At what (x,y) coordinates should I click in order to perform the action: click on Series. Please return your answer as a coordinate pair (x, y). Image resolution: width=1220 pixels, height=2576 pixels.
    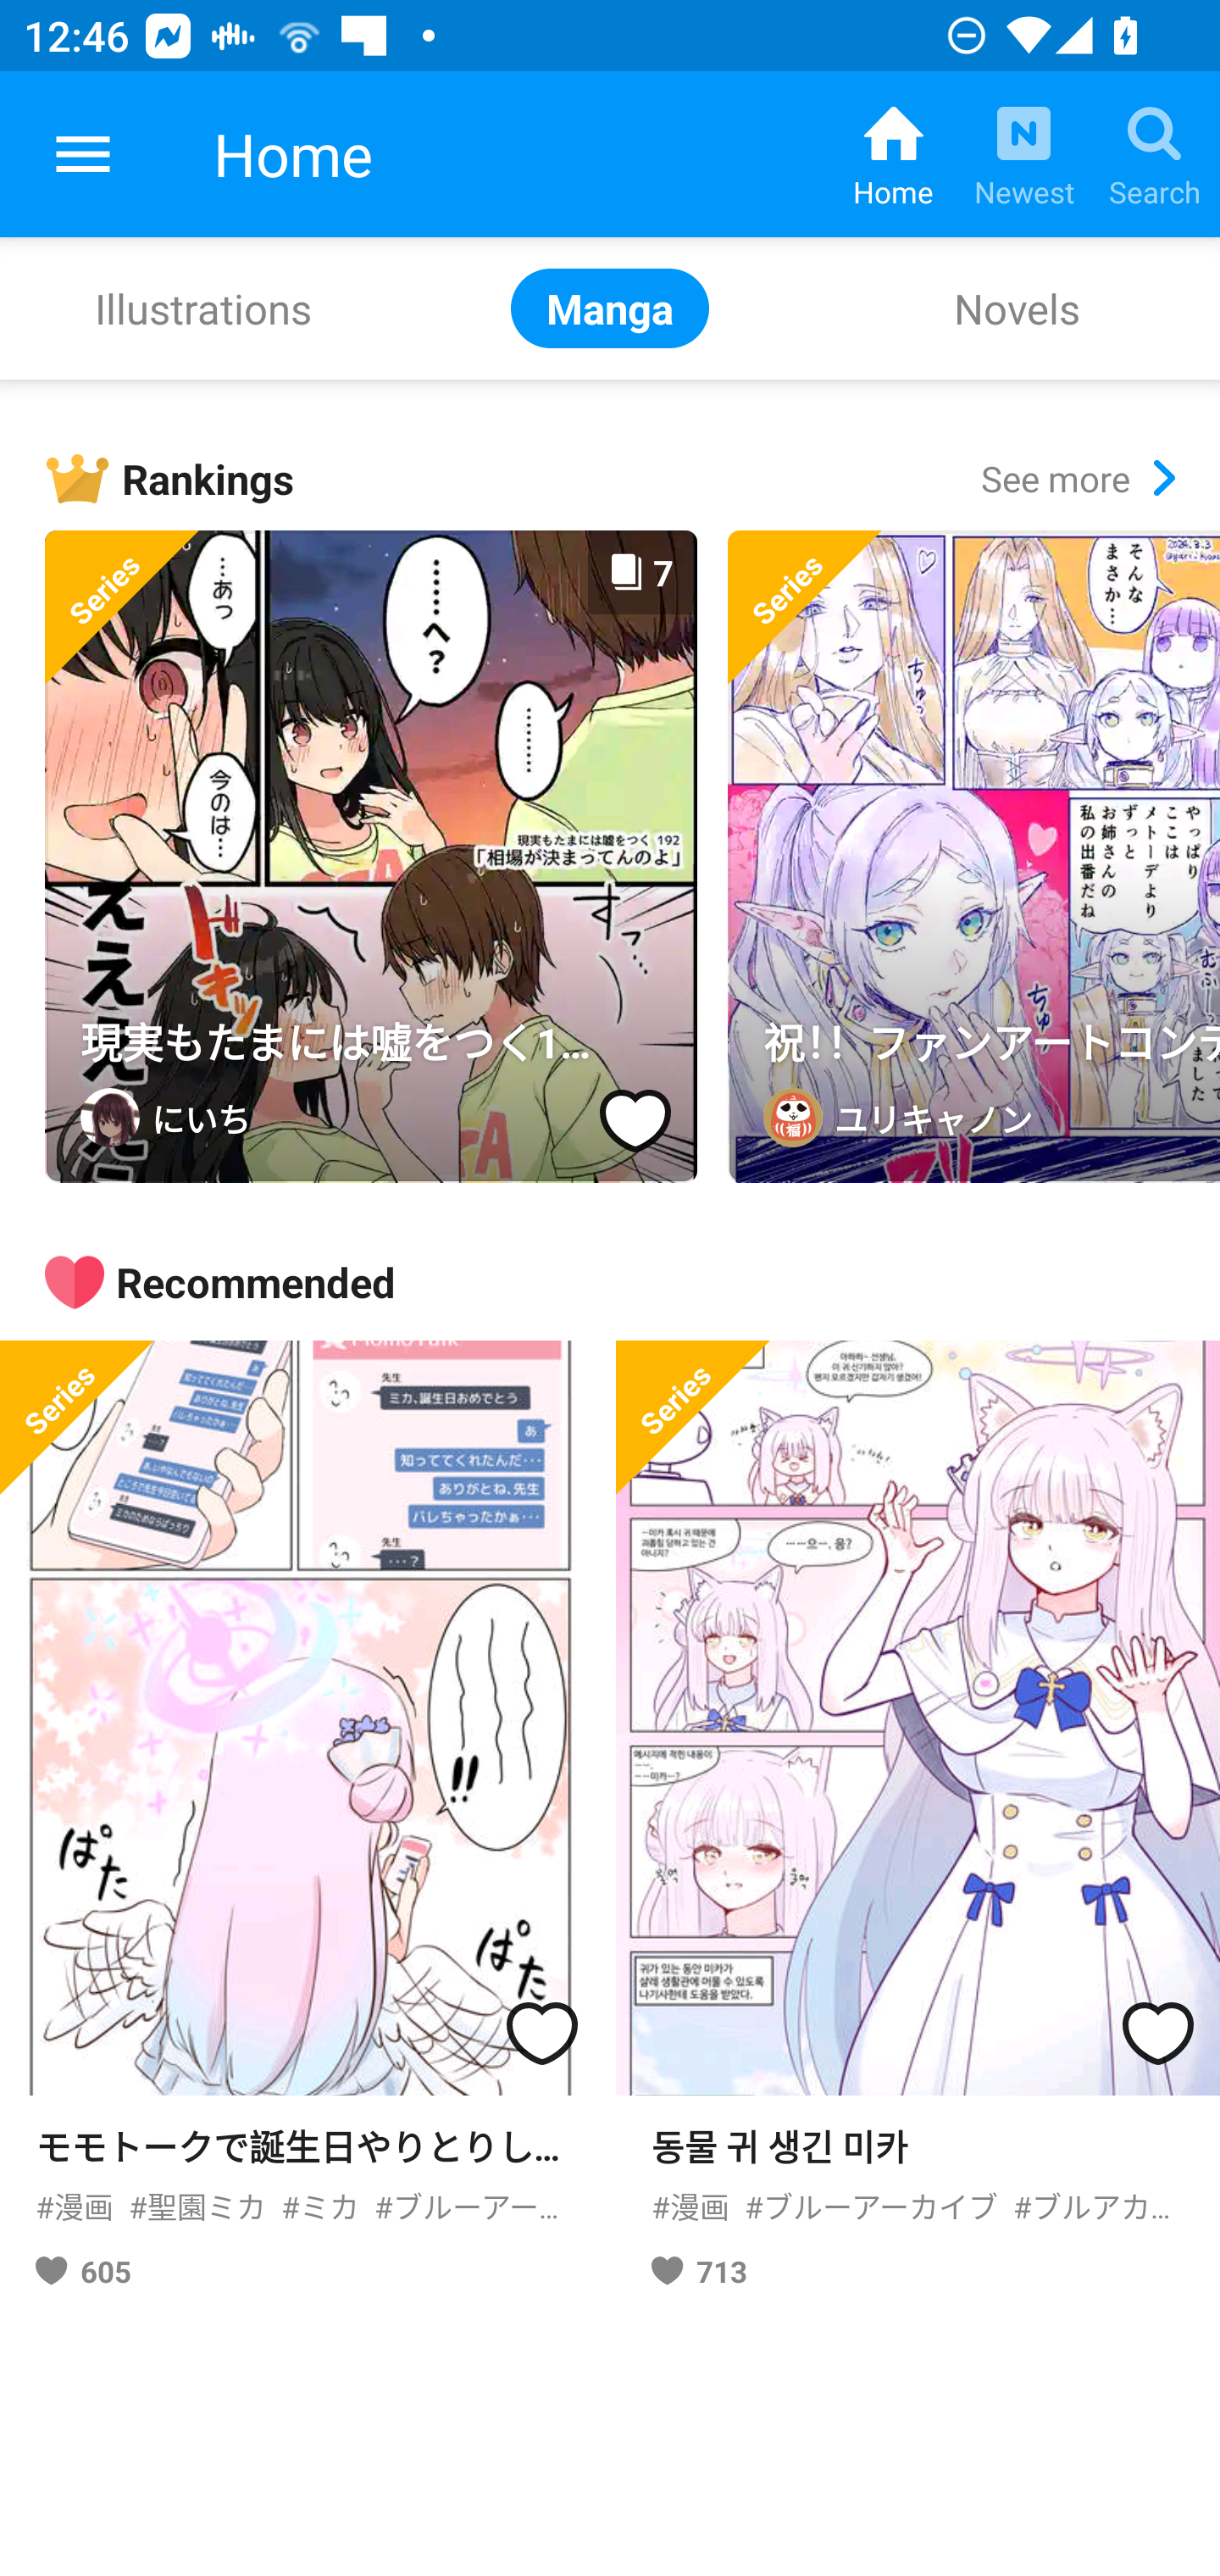
    Looking at the image, I should click on (122, 608).